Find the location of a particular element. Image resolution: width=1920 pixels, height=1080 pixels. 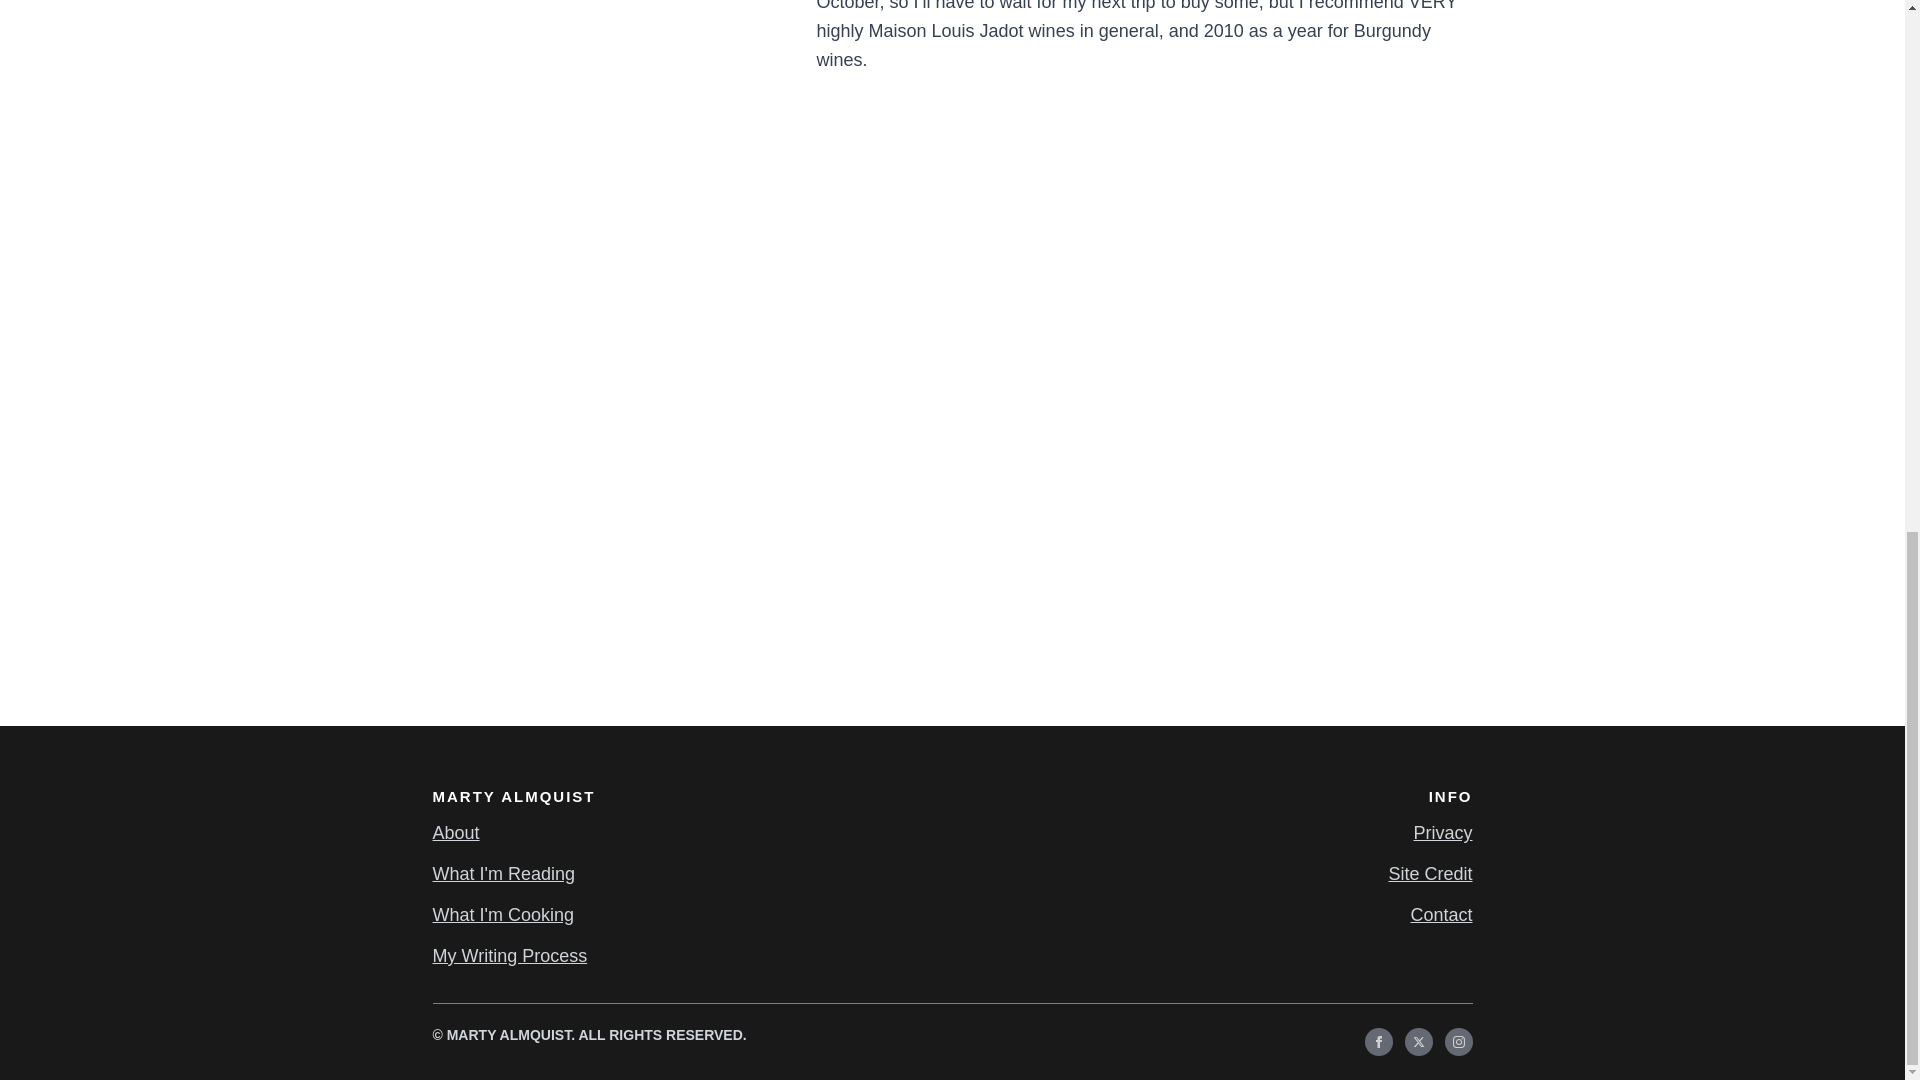

About is located at coordinates (455, 832).